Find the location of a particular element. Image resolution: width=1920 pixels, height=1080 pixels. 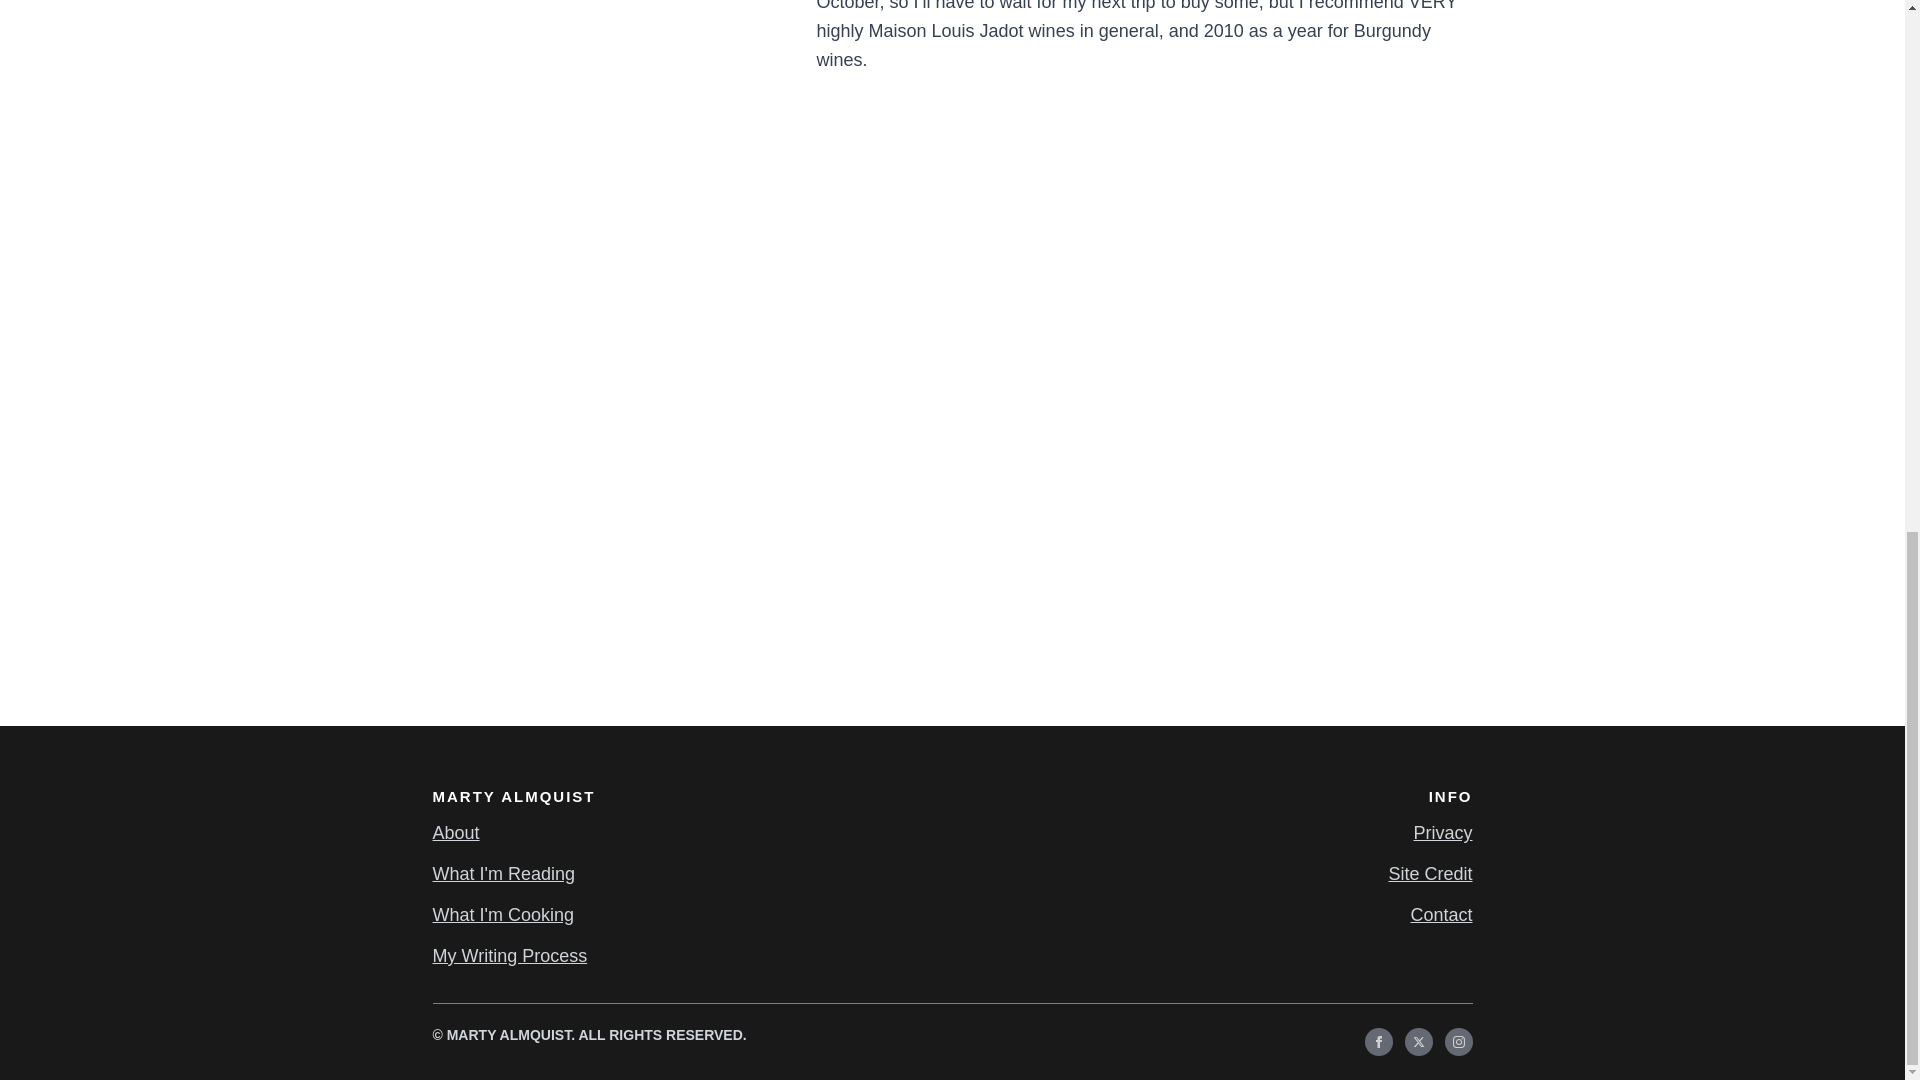

About is located at coordinates (455, 832).